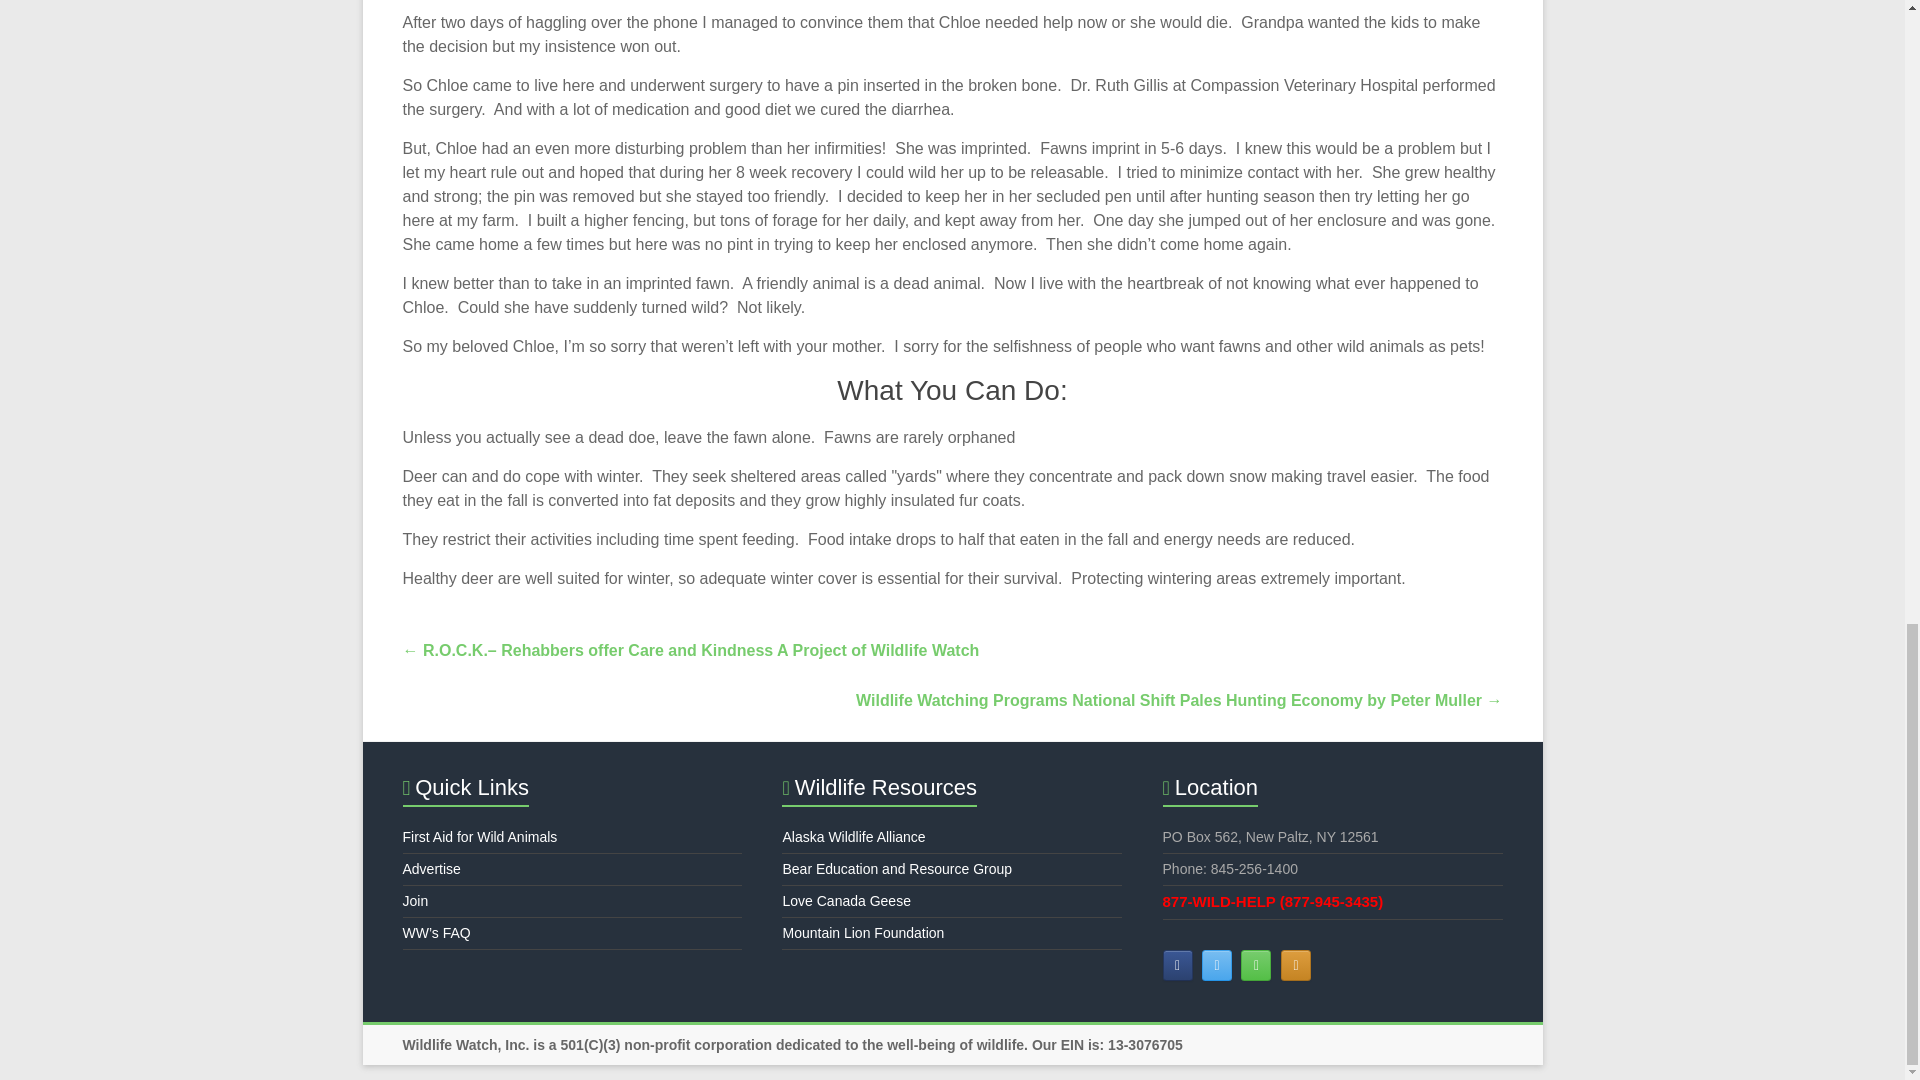 This screenshot has width=1920, height=1080. I want to click on First Aid for Wild Animals, so click(478, 836).